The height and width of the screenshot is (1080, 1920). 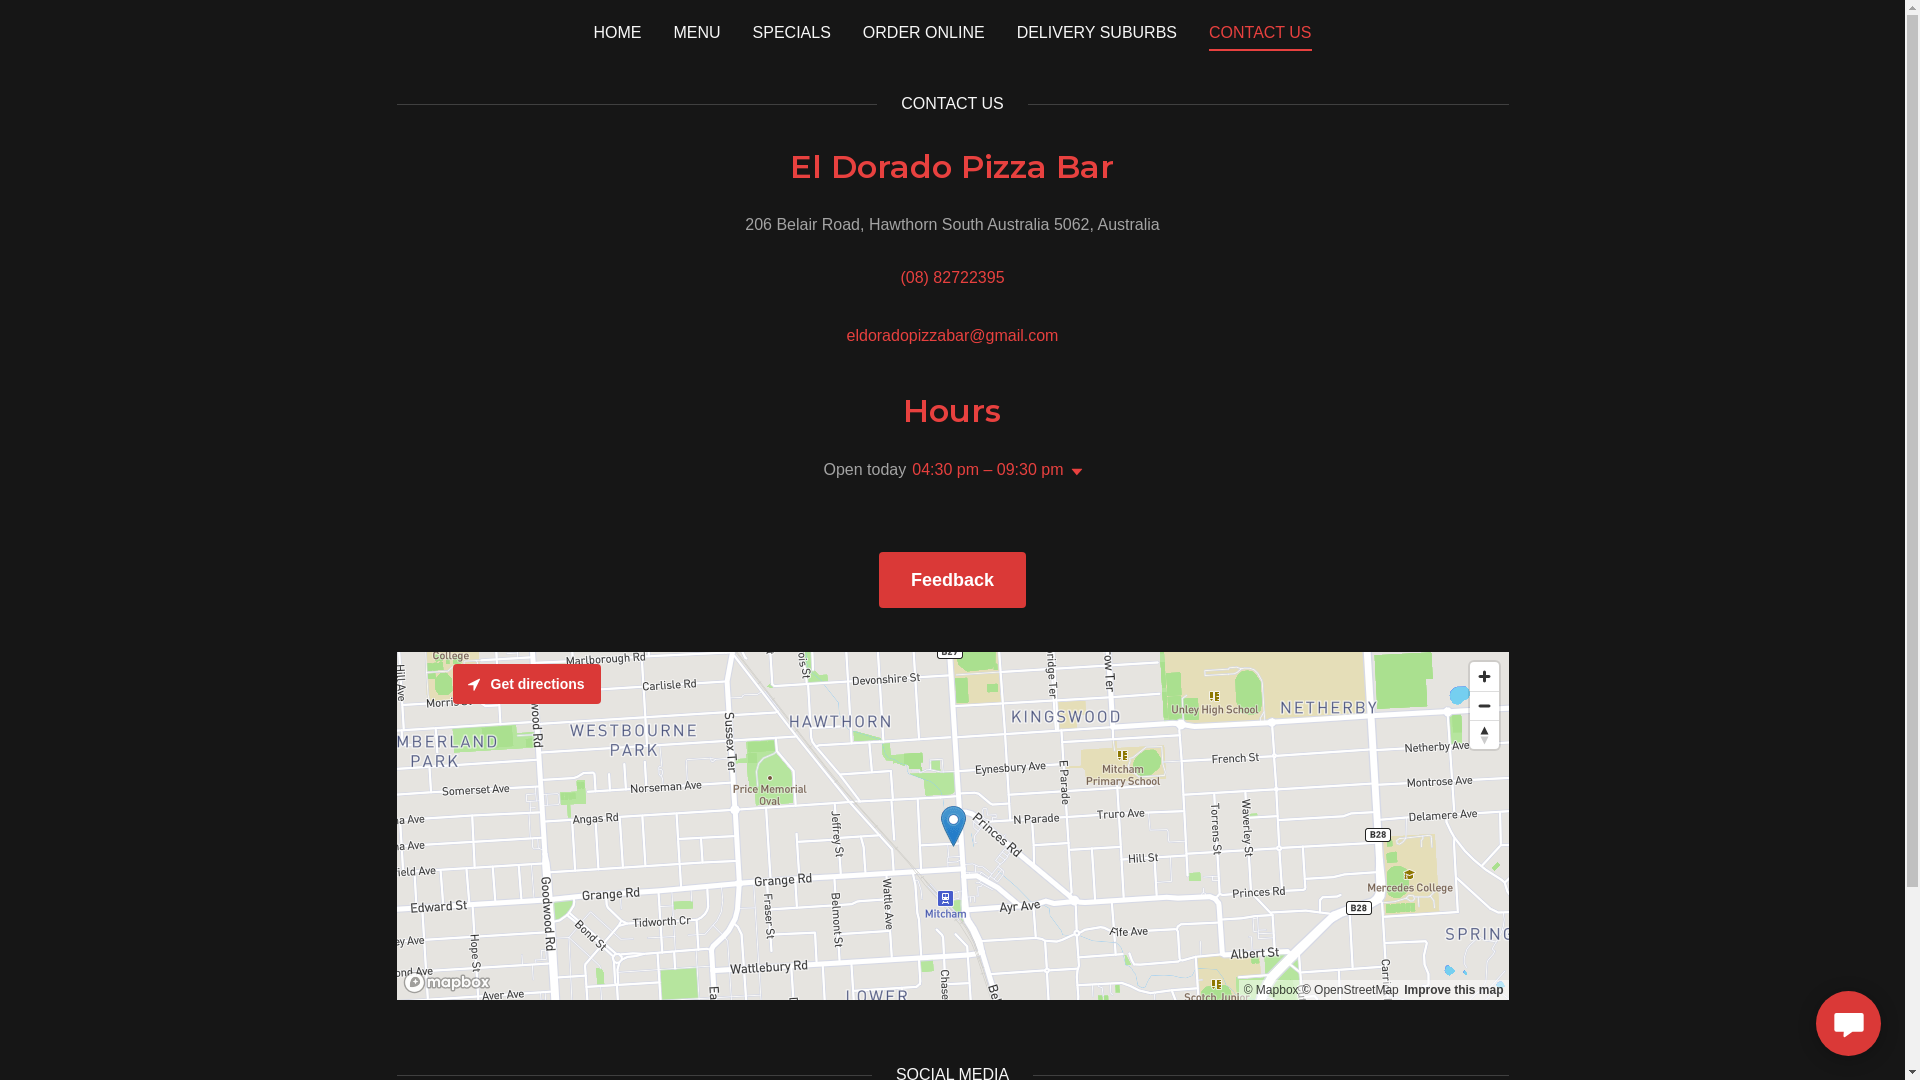 I want to click on CONTACT US, so click(x=1260, y=36).